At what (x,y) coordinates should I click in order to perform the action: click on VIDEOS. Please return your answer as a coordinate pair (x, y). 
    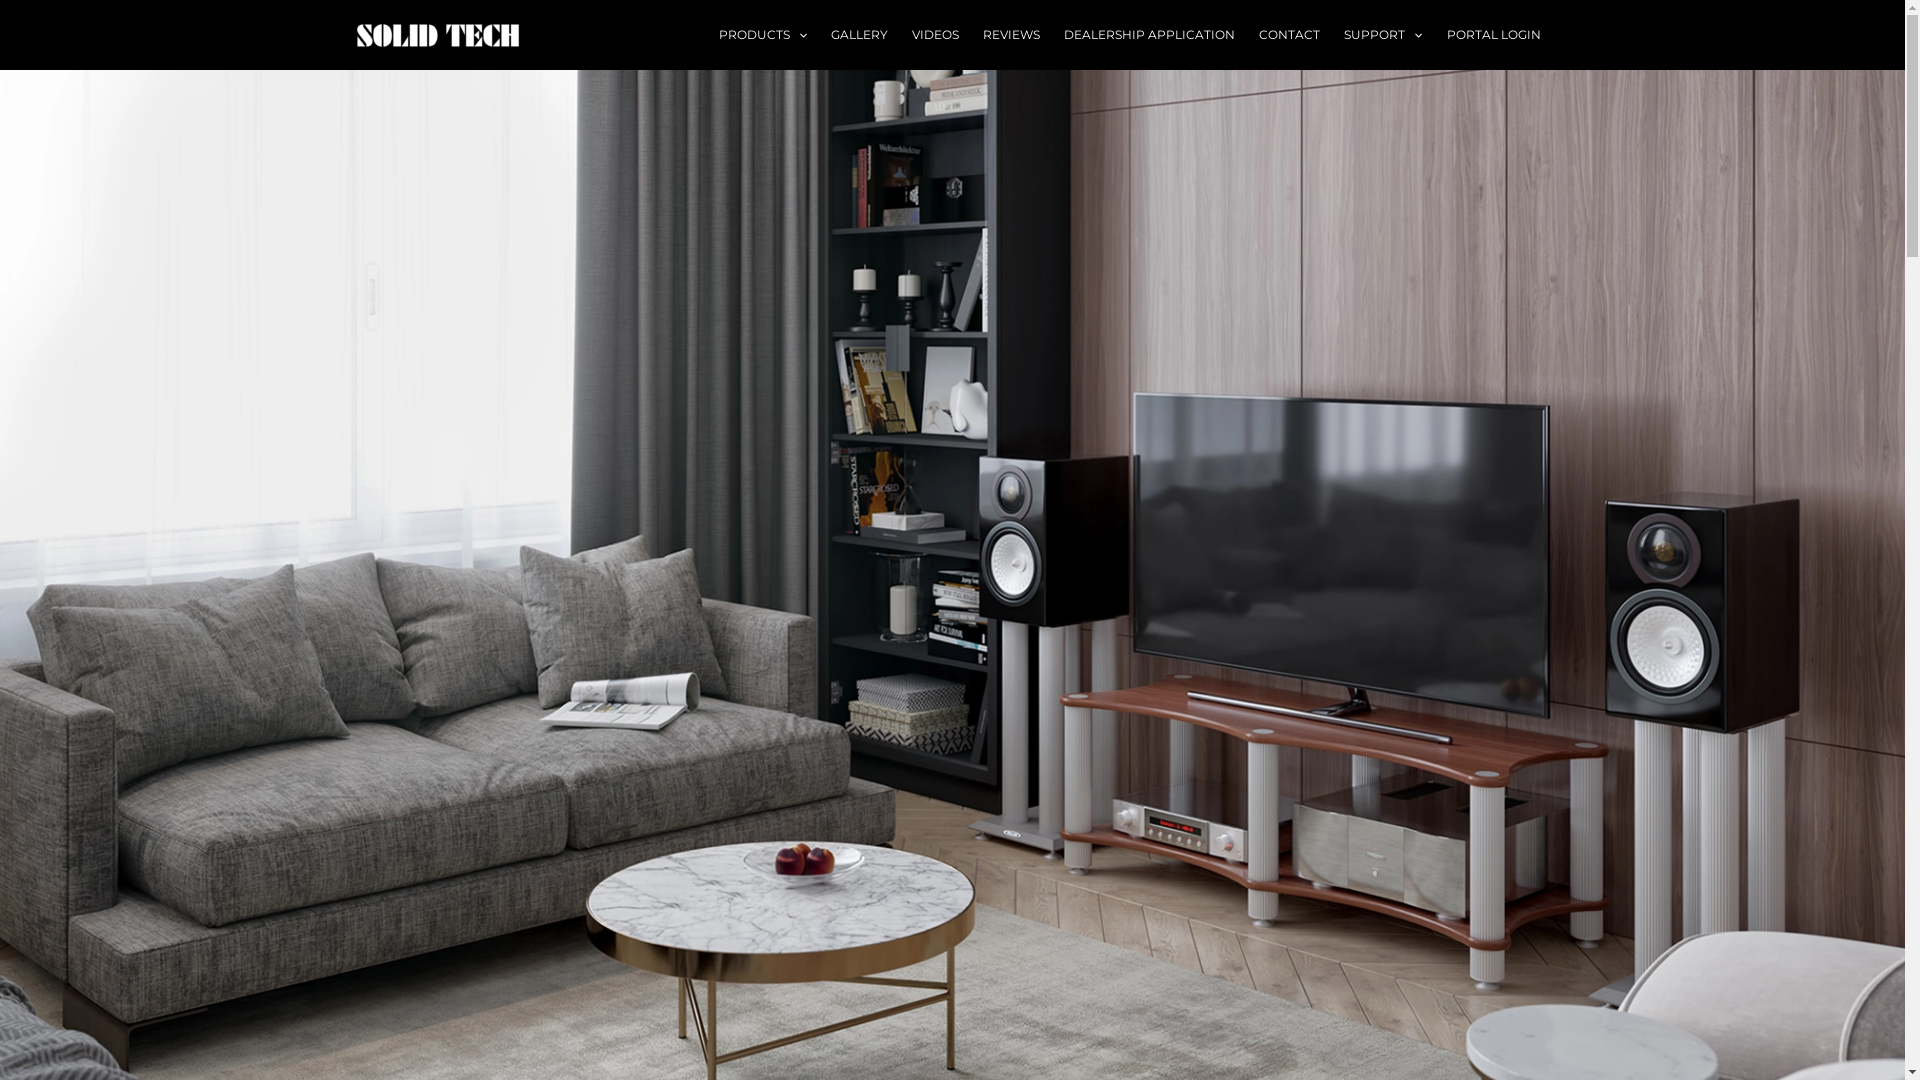
    Looking at the image, I should click on (936, 35).